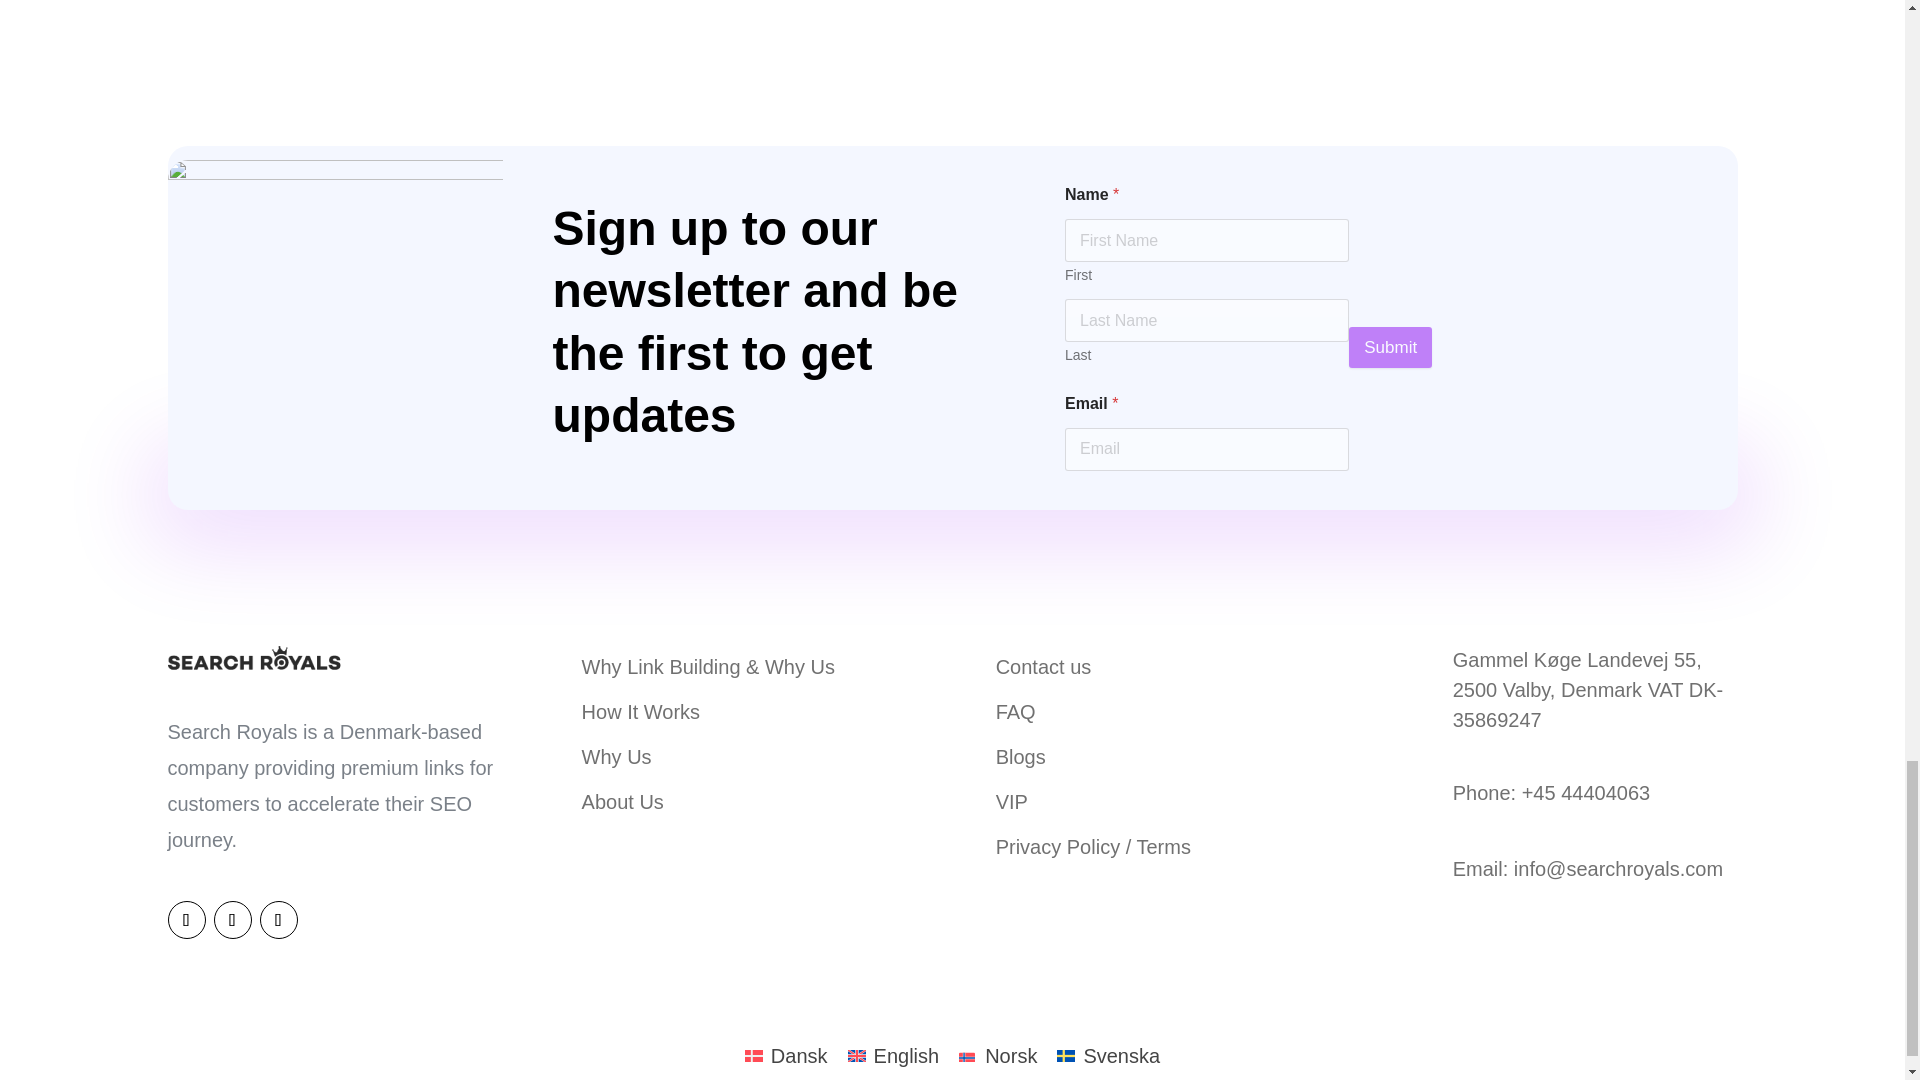 Image resolution: width=1920 pixels, height=1080 pixels. I want to click on logo, so click(256, 656).